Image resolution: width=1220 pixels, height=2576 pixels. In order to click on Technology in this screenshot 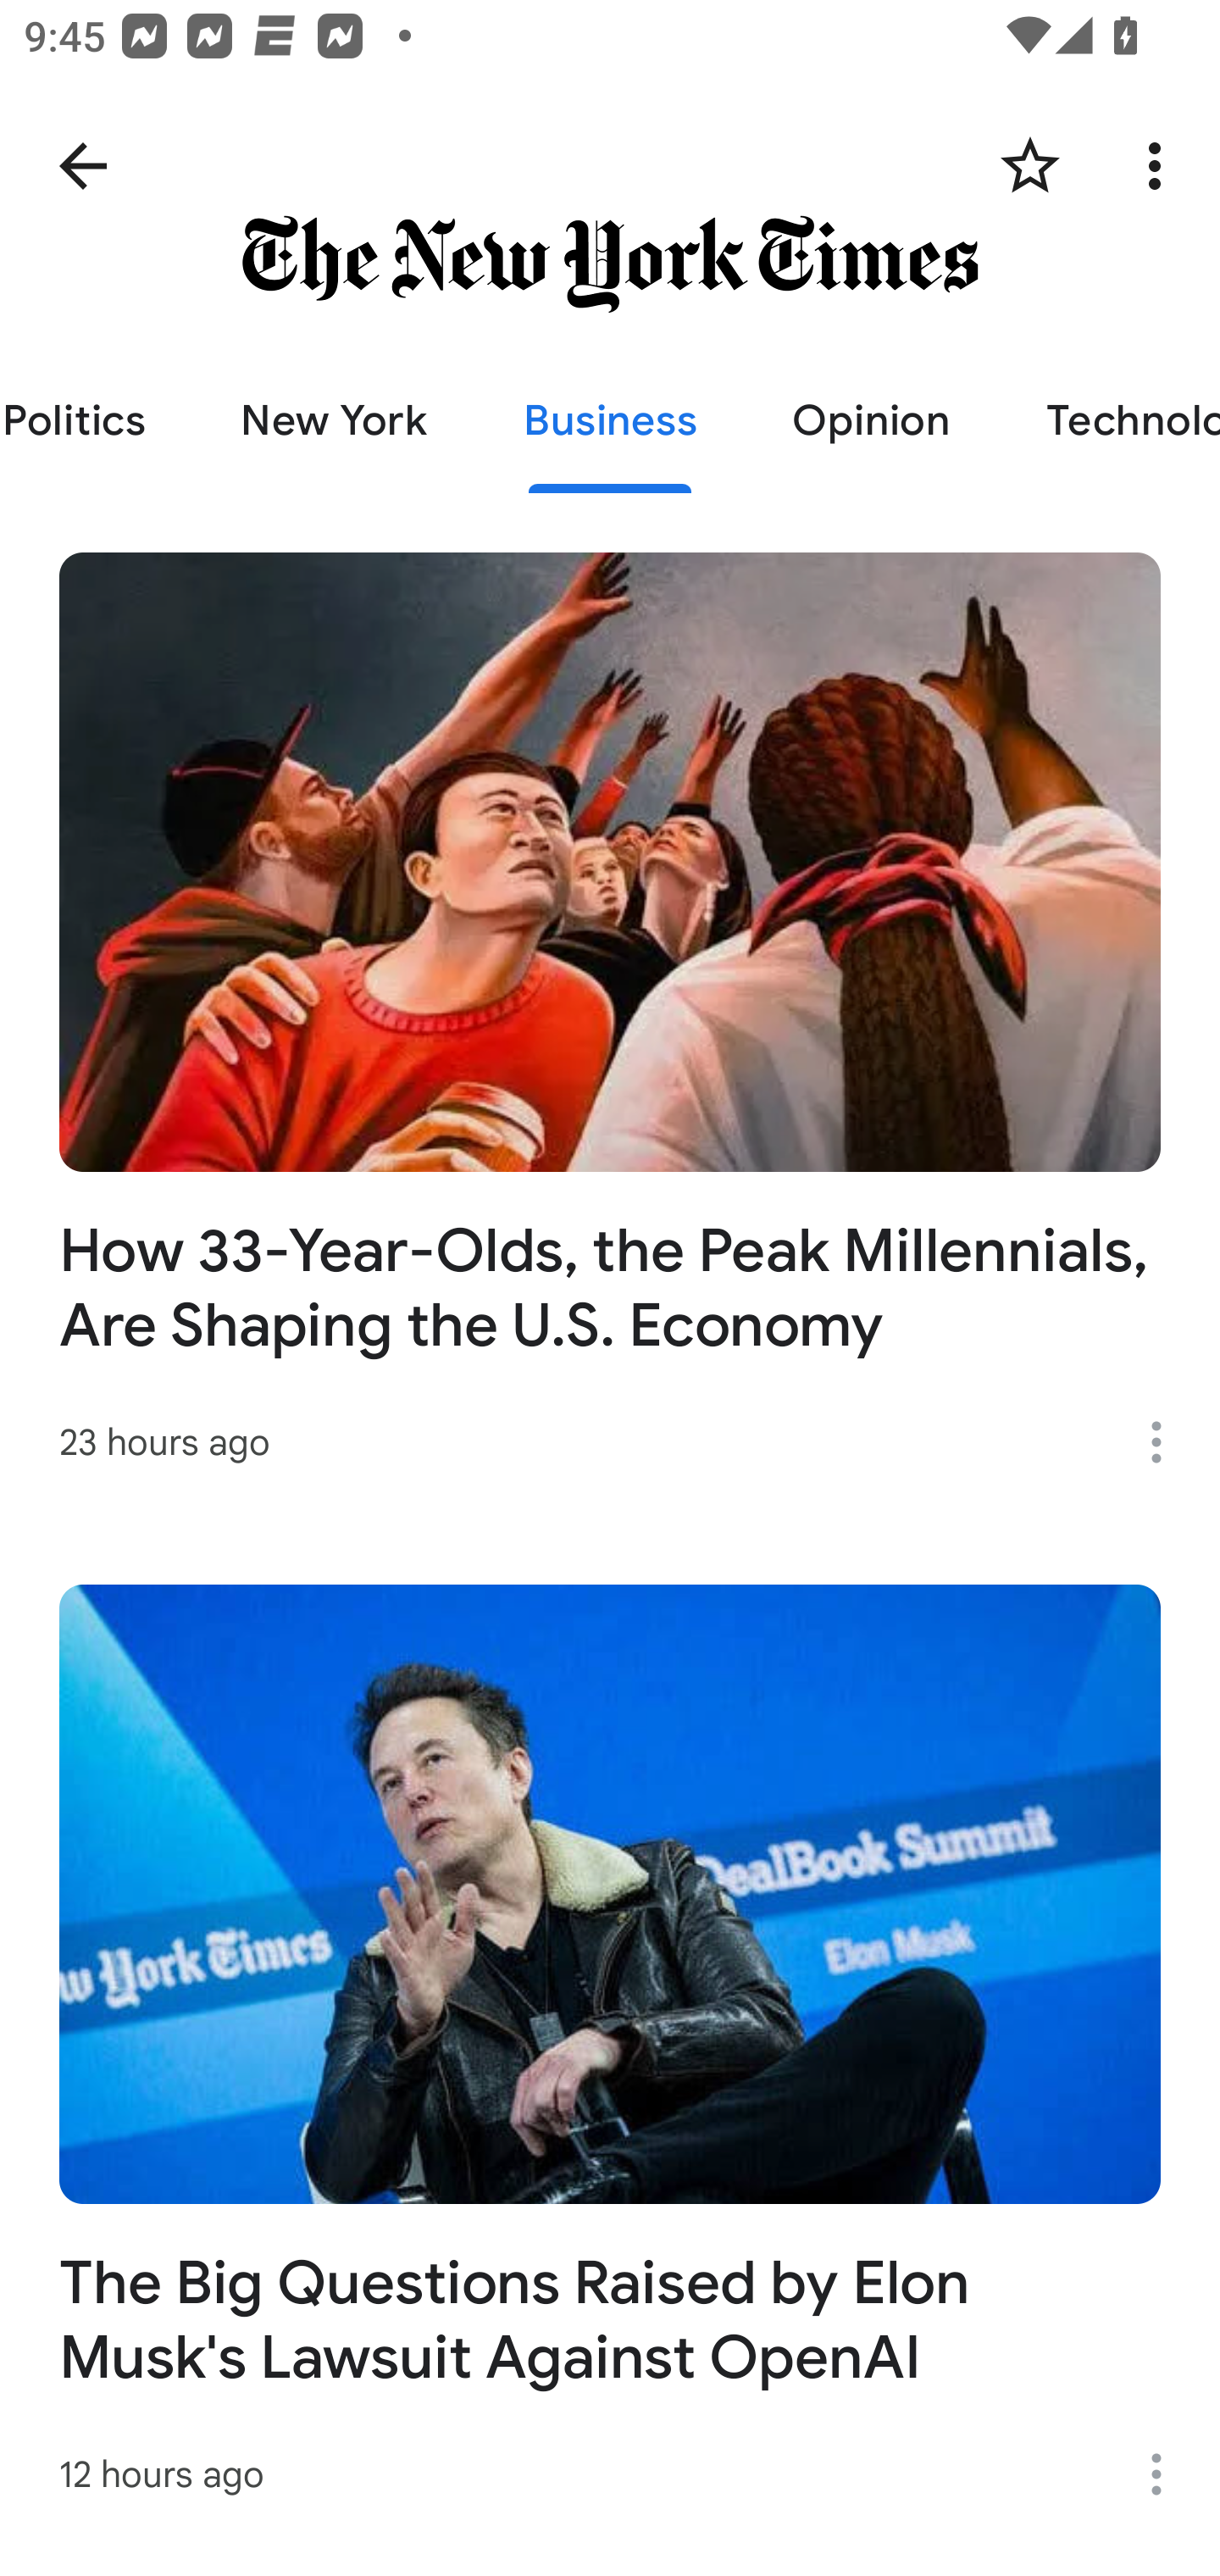, I will do `click(1108, 420)`.